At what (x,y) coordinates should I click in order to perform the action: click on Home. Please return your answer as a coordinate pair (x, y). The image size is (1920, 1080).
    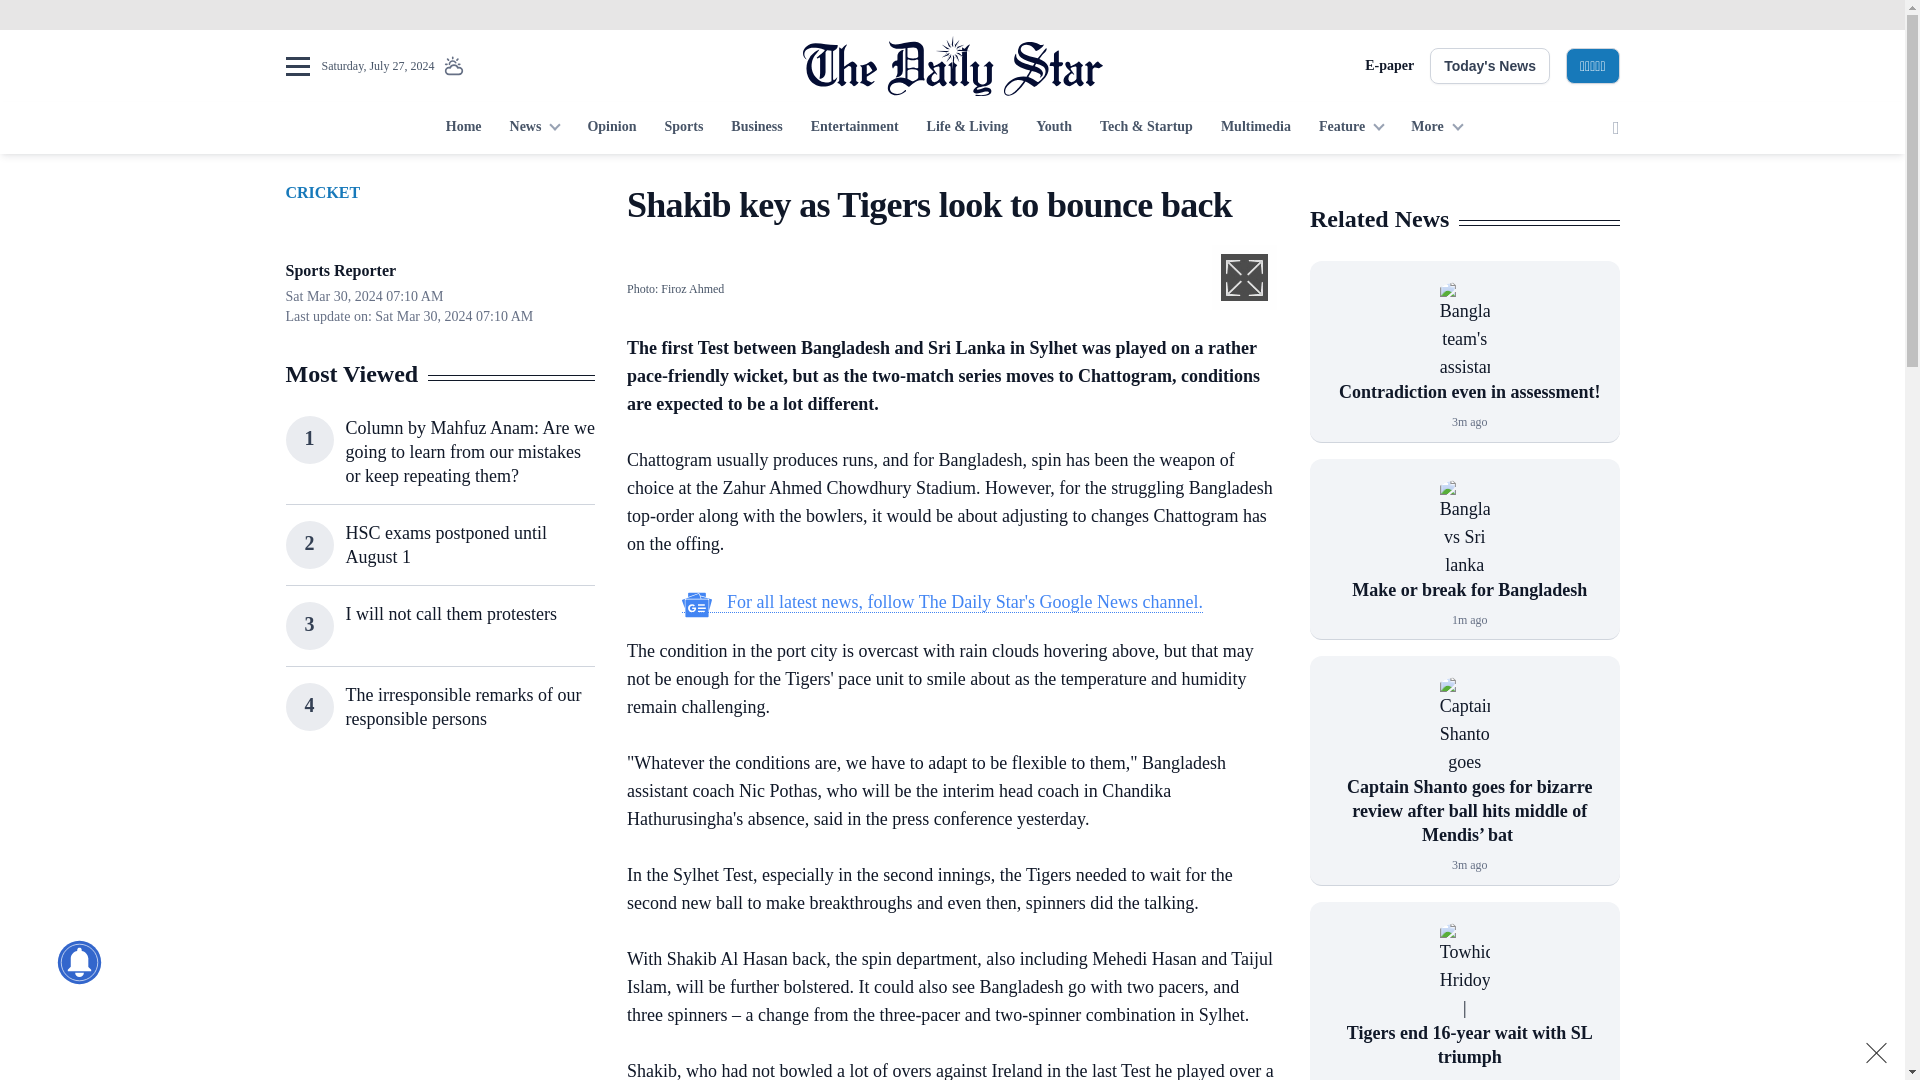
    Looking at the image, I should click on (463, 128).